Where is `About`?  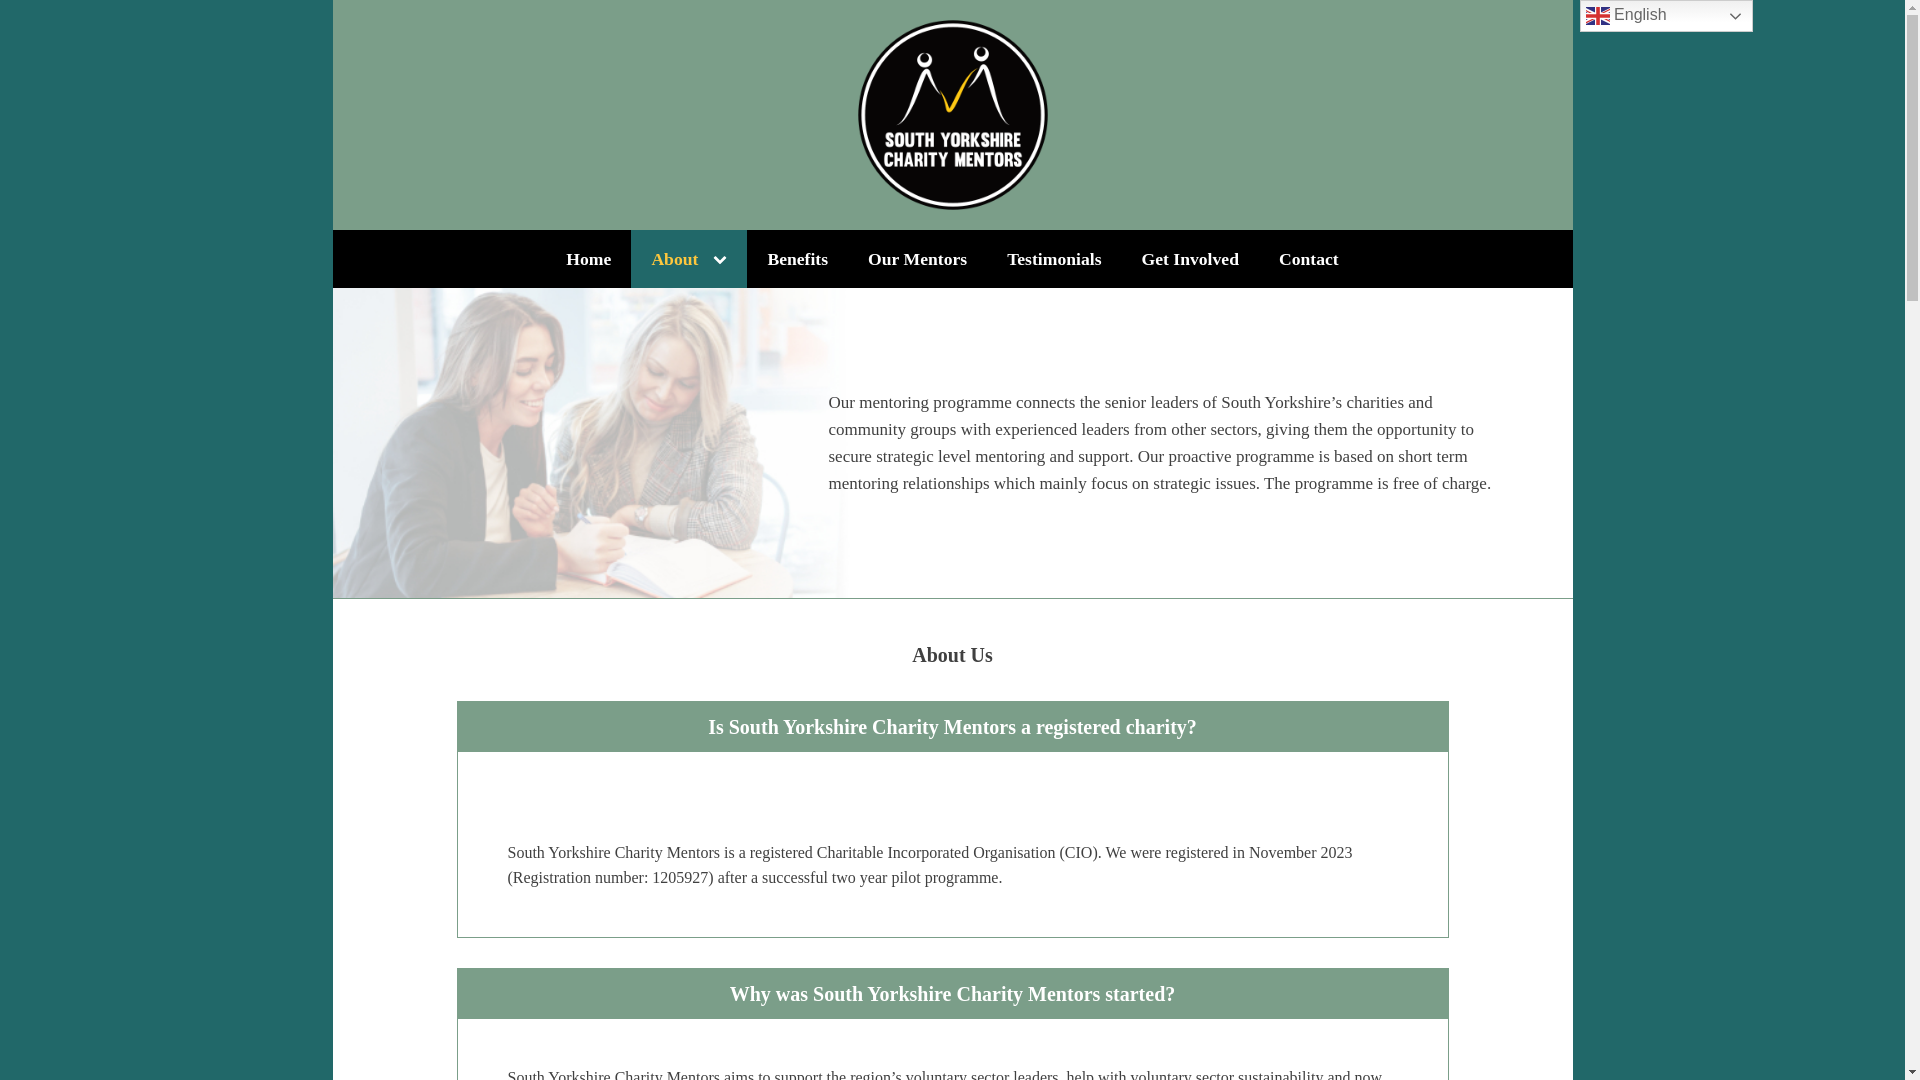 About is located at coordinates (688, 259).